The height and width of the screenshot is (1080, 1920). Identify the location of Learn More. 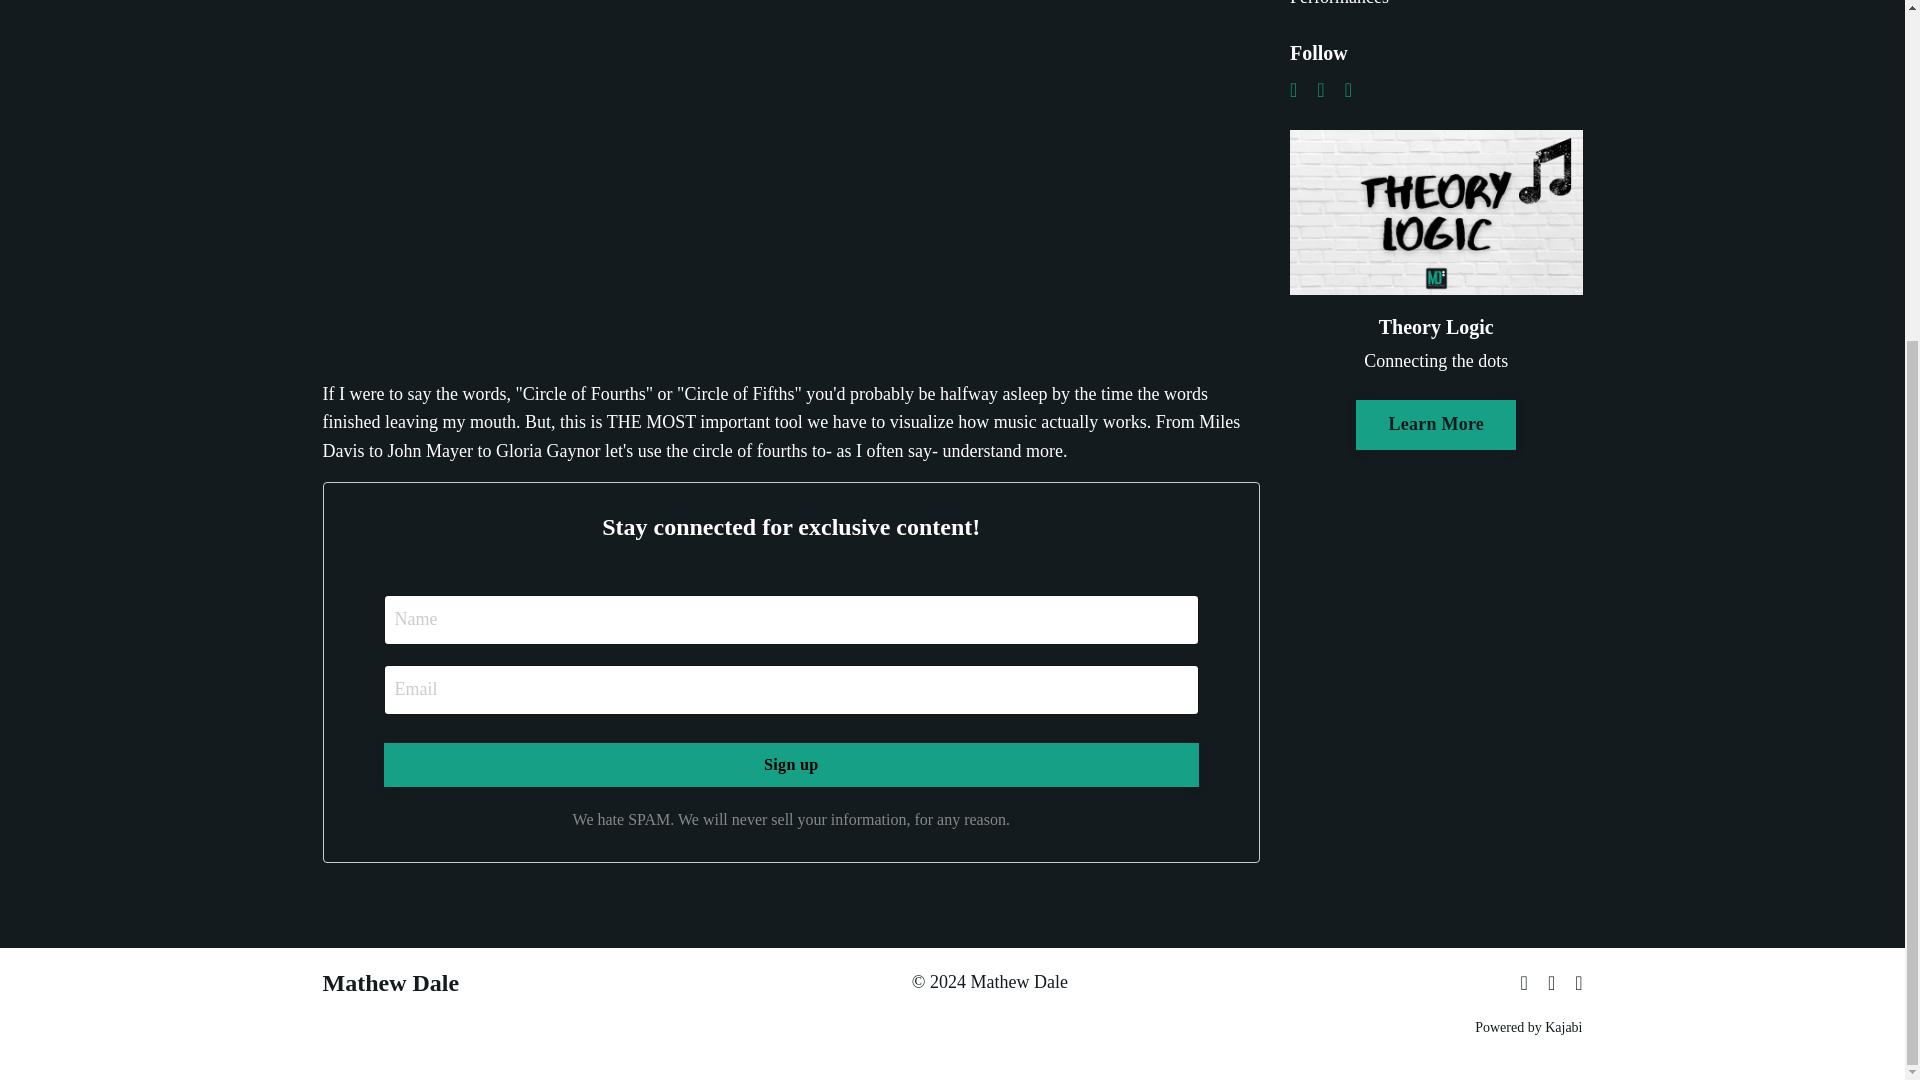
(1436, 424).